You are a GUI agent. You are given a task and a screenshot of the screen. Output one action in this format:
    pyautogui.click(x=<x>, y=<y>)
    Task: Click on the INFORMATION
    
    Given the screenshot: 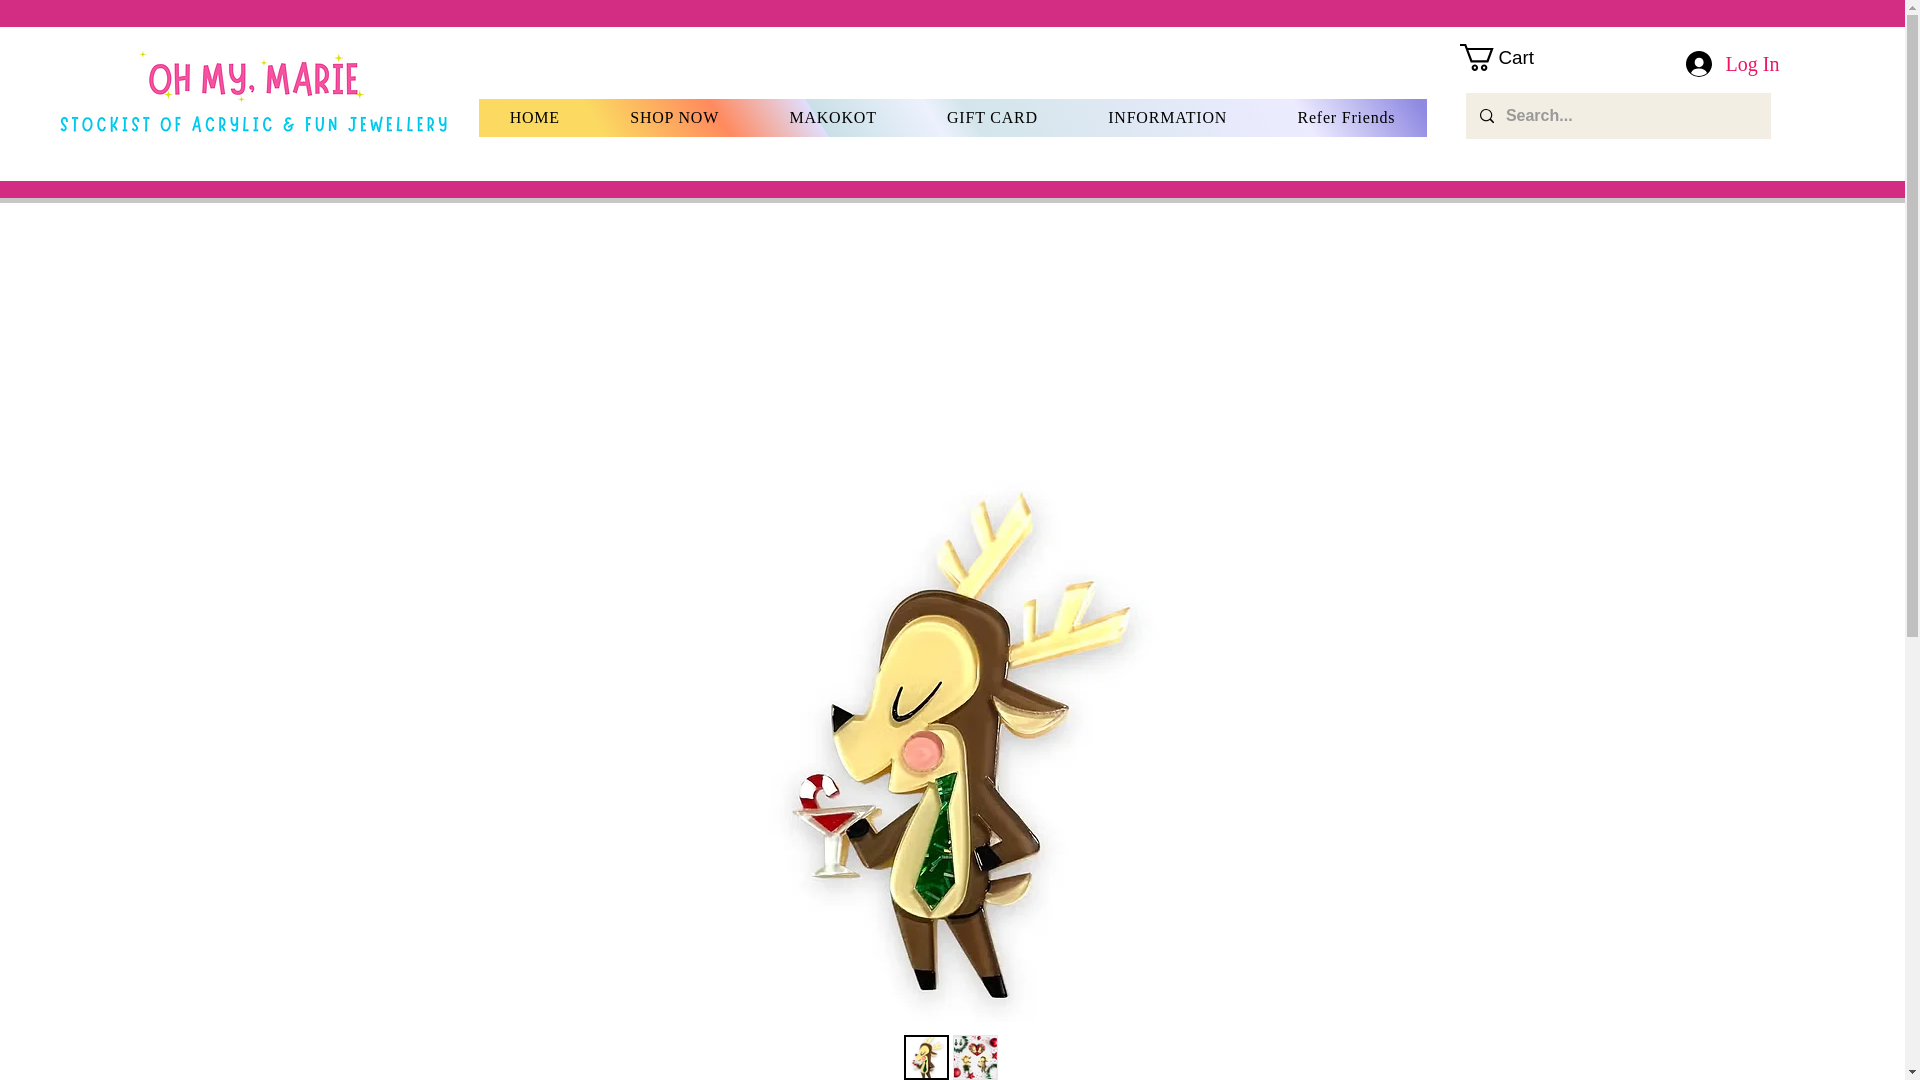 What is the action you would take?
    pyautogui.click(x=1167, y=118)
    